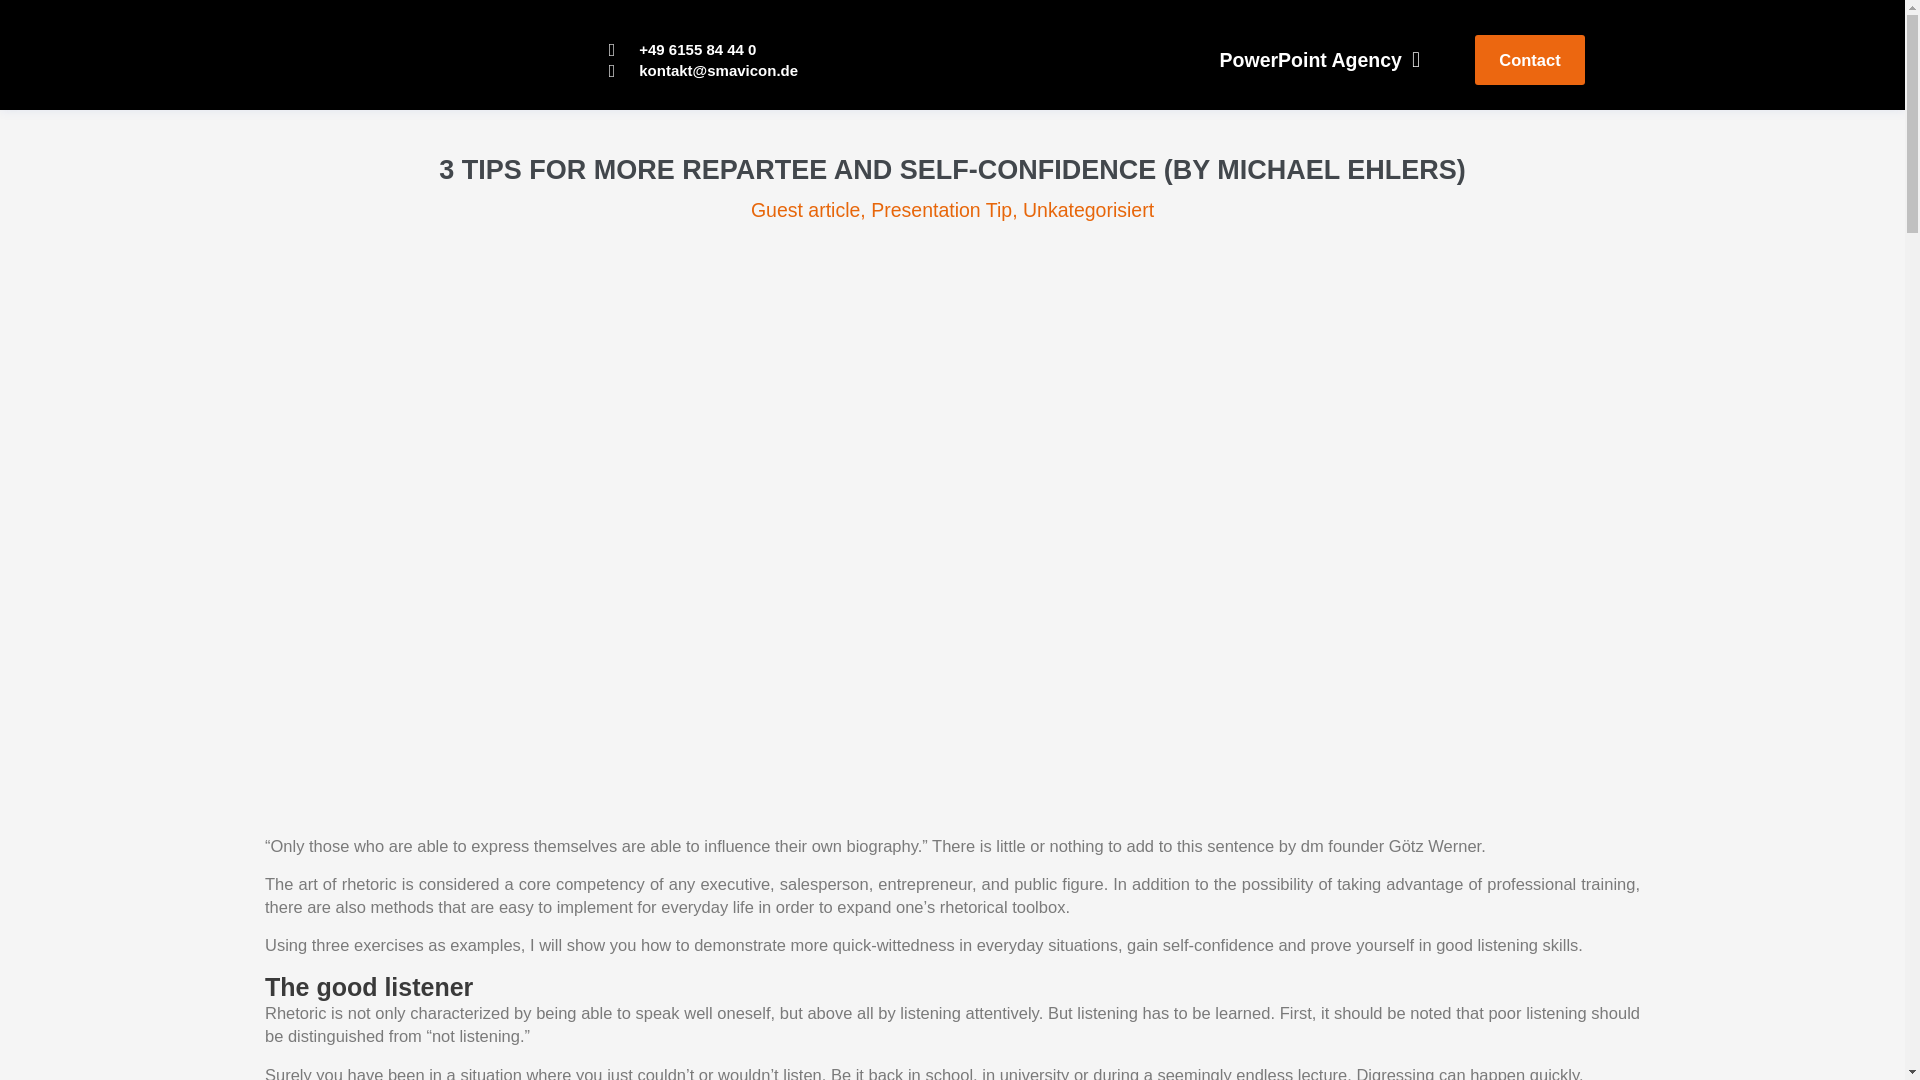 The height and width of the screenshot is (1080, 1920). I want to click on Guest article, so click(805, 210).